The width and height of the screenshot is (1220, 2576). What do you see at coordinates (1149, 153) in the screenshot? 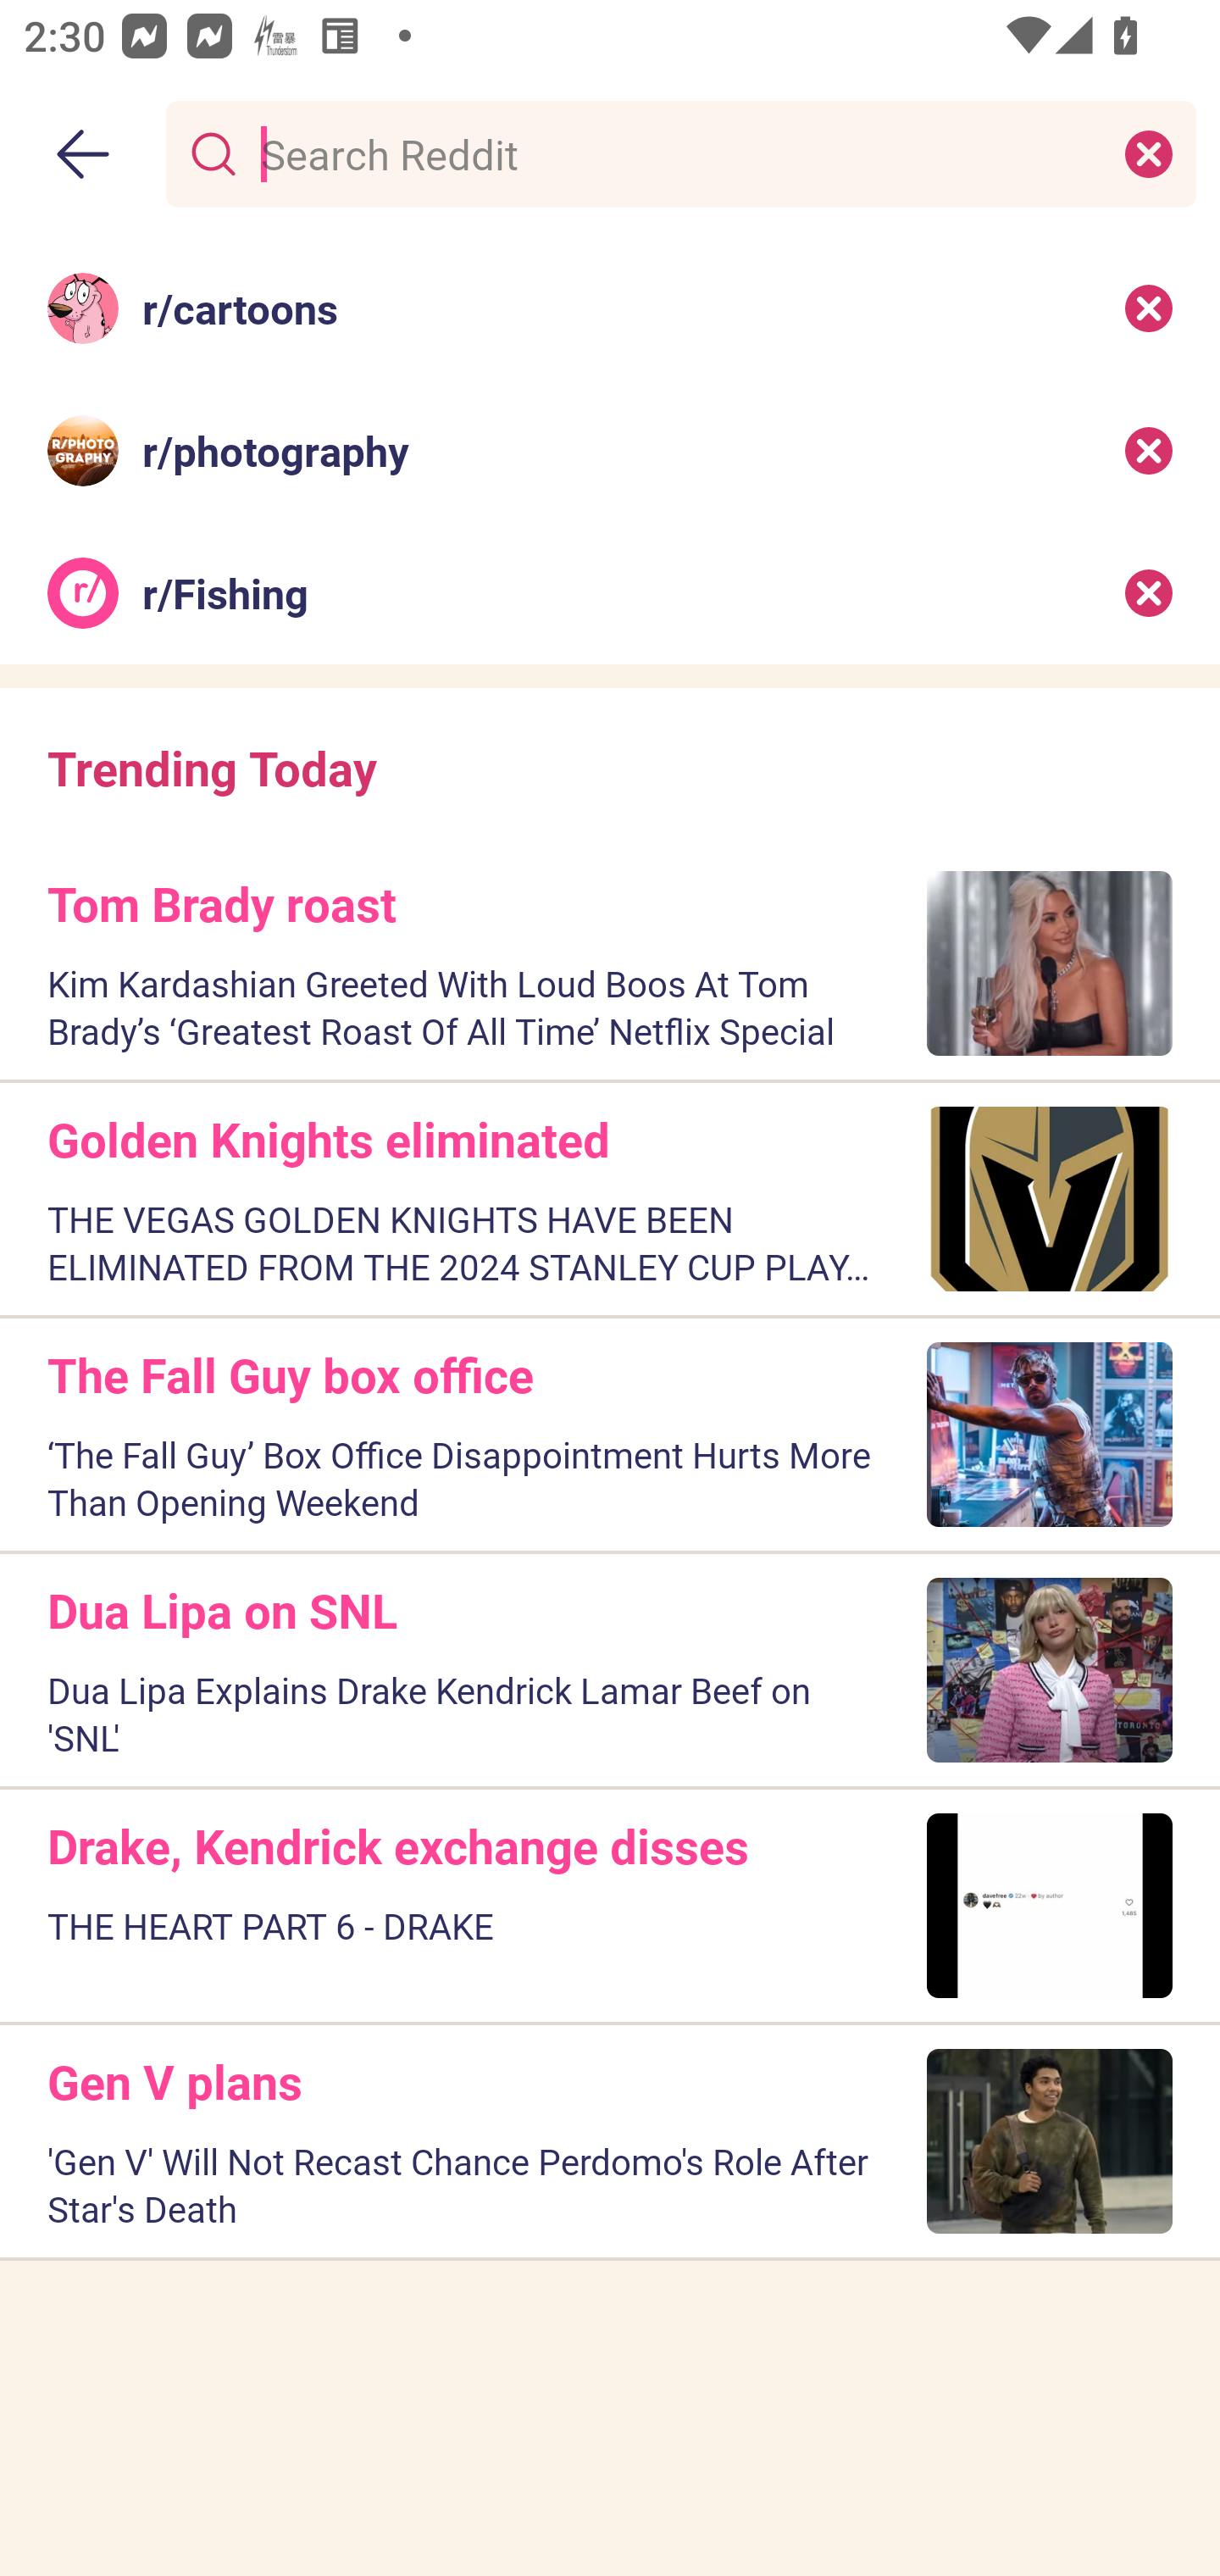
I see `Clear search` at bounding box center [1149, 153].